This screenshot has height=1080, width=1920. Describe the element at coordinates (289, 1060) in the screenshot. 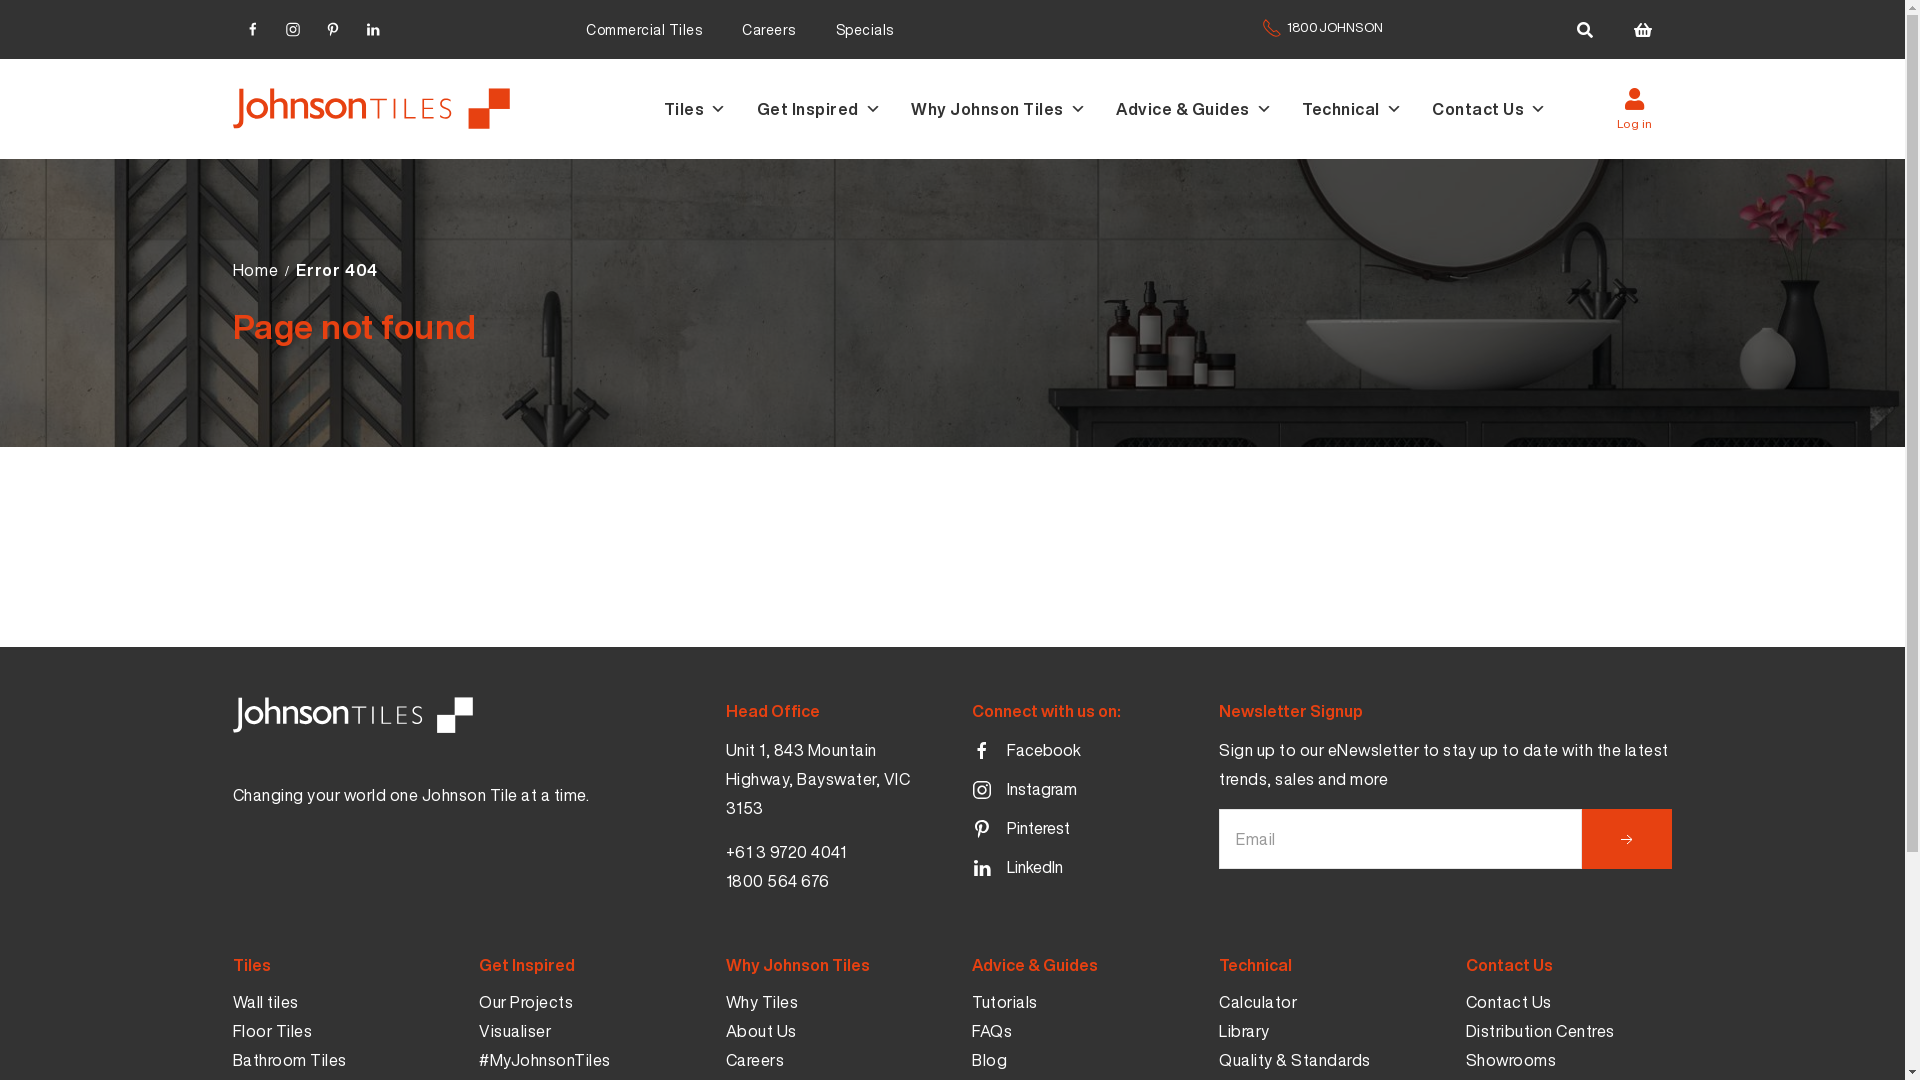

I see `Bathroom Tiles` at that location.